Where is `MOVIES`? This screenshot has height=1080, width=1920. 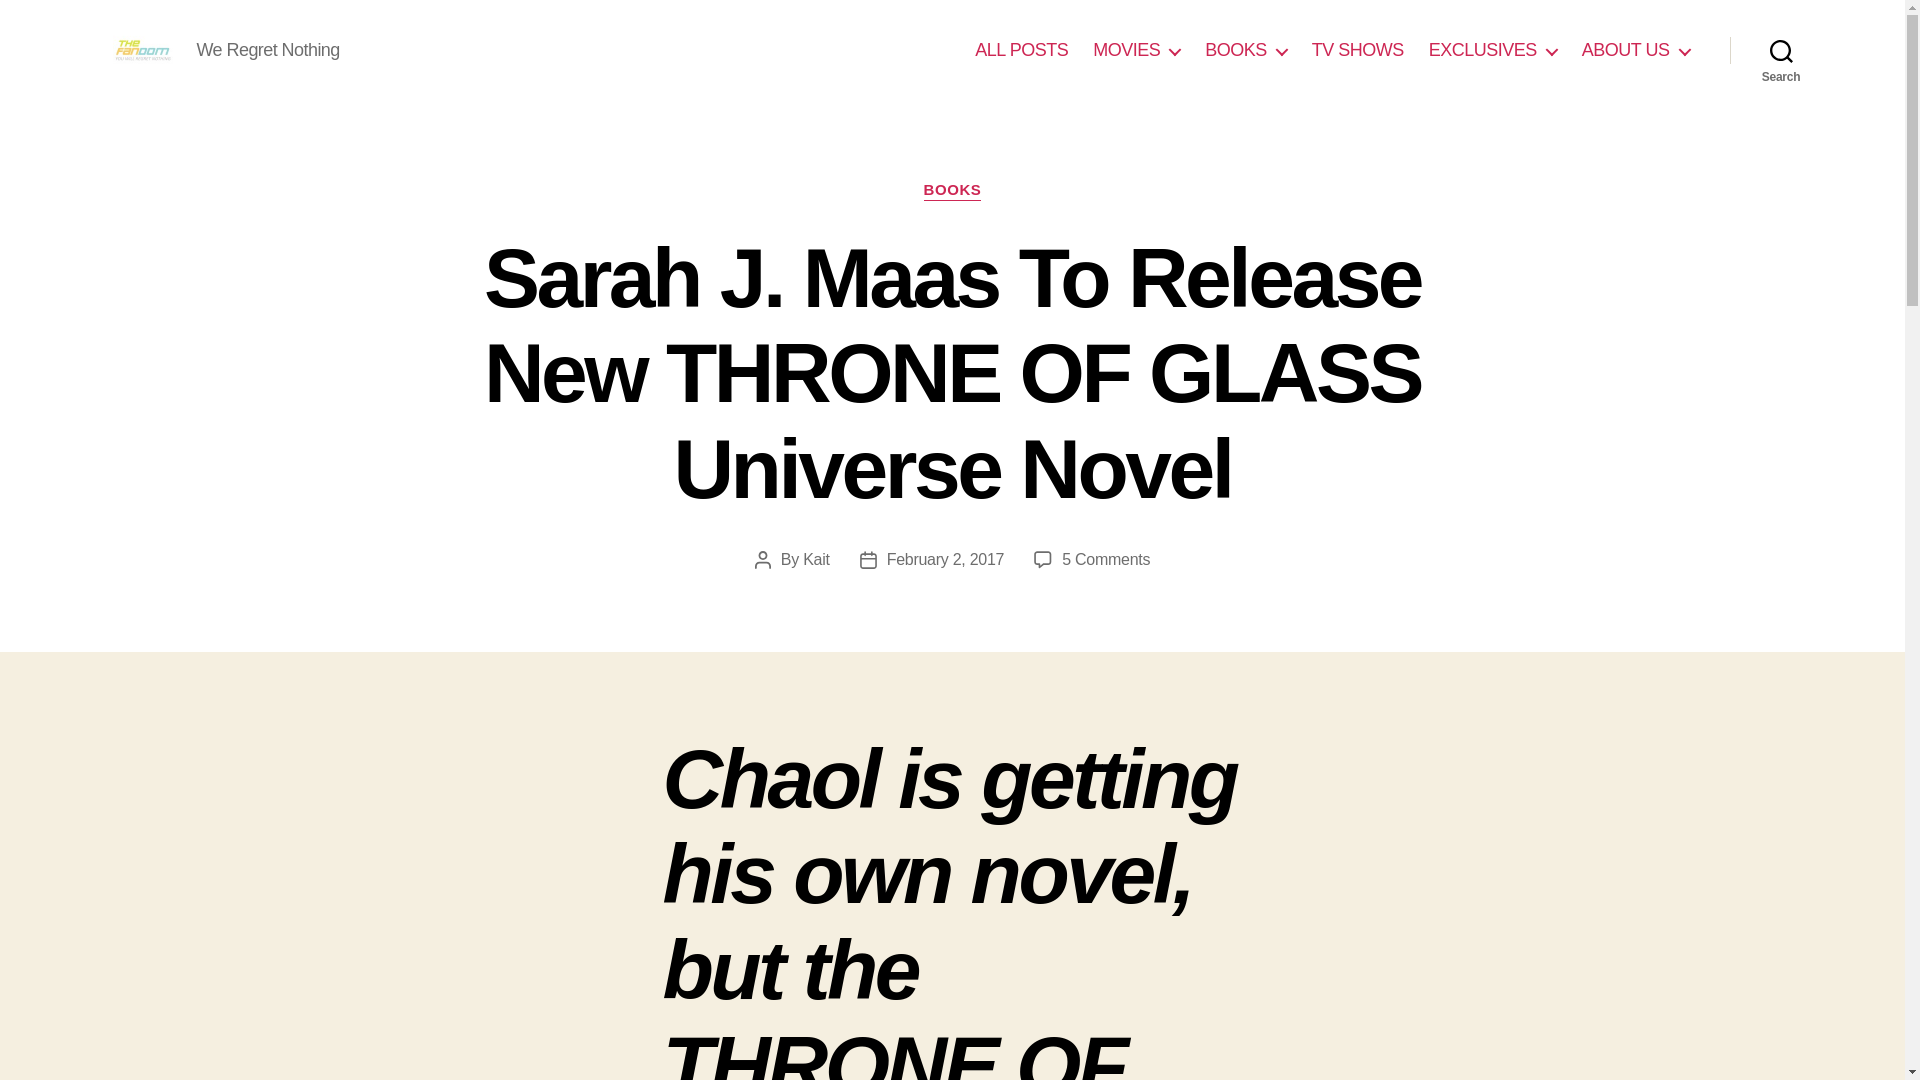
MOVIES is located at coordinates (1136, 50).